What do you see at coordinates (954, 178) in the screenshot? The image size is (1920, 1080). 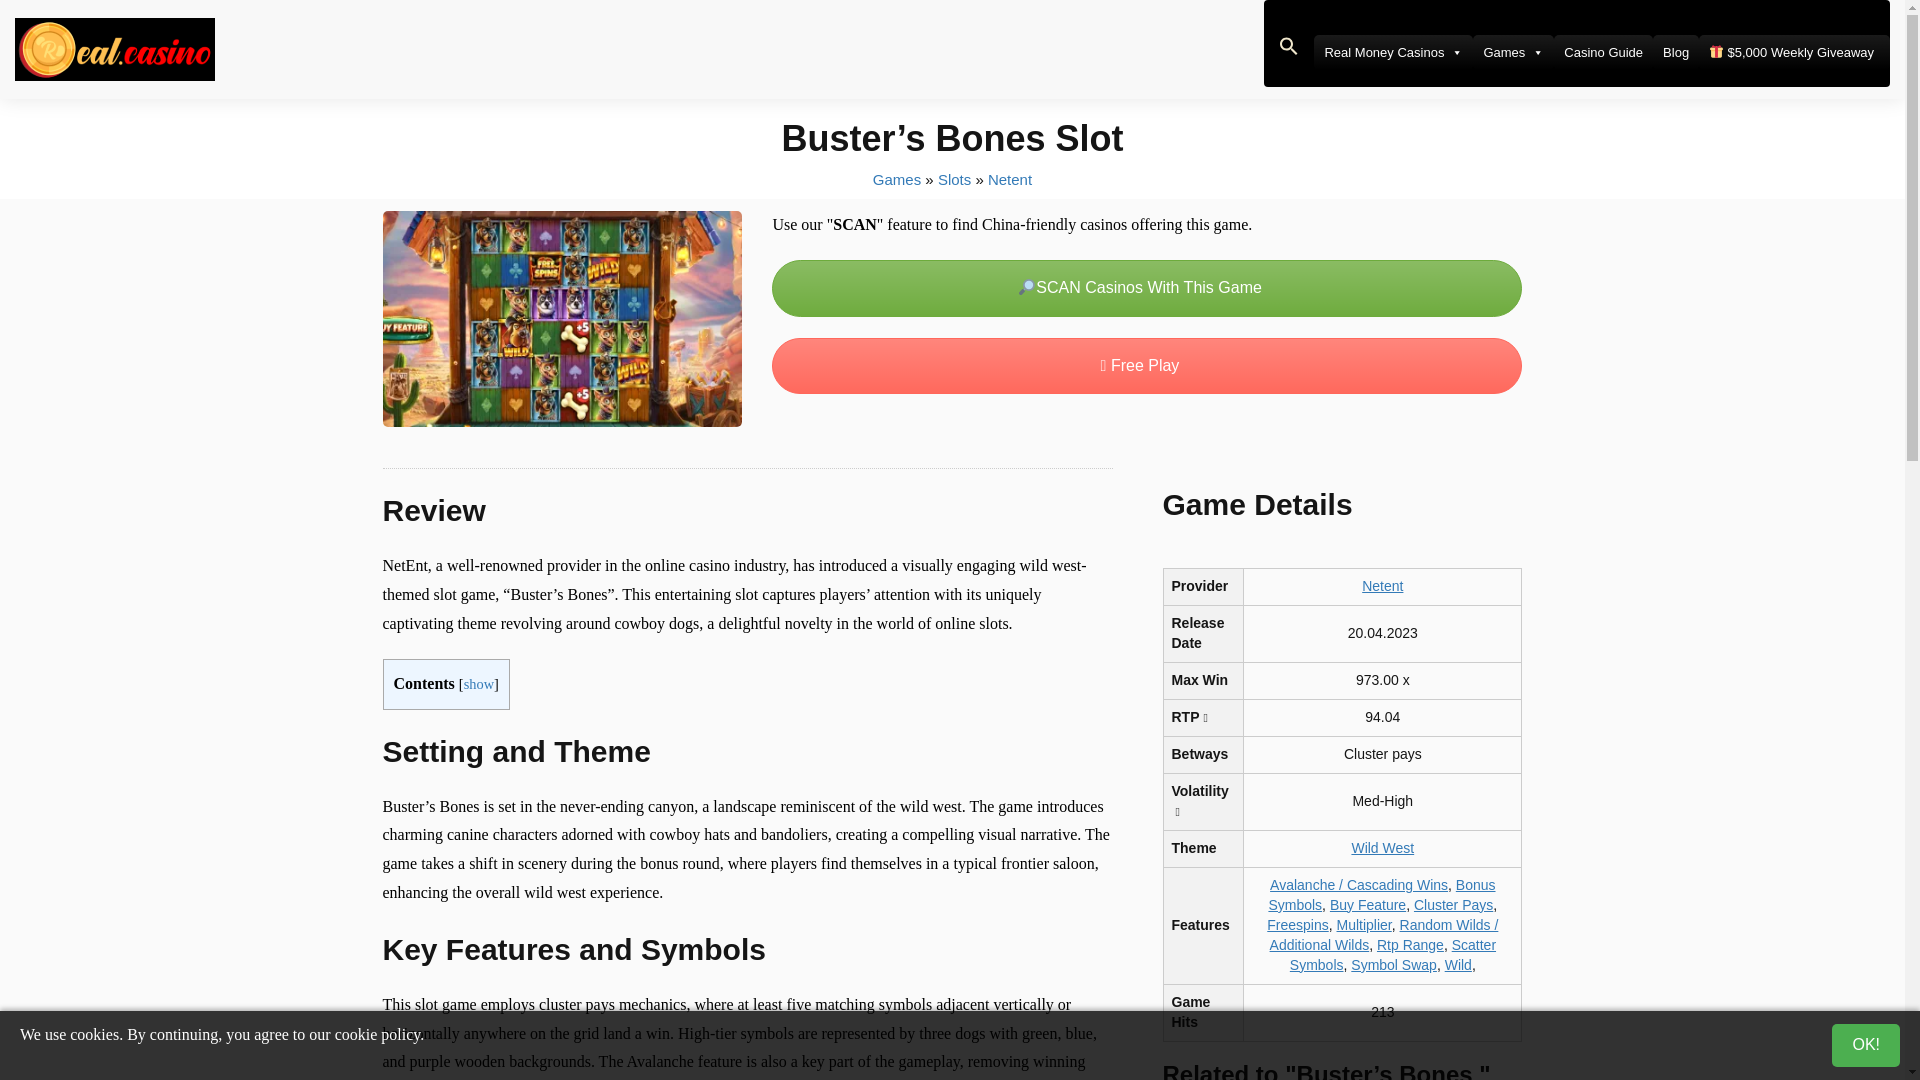 I see `Online Slots` at bounding box center [954, 178].